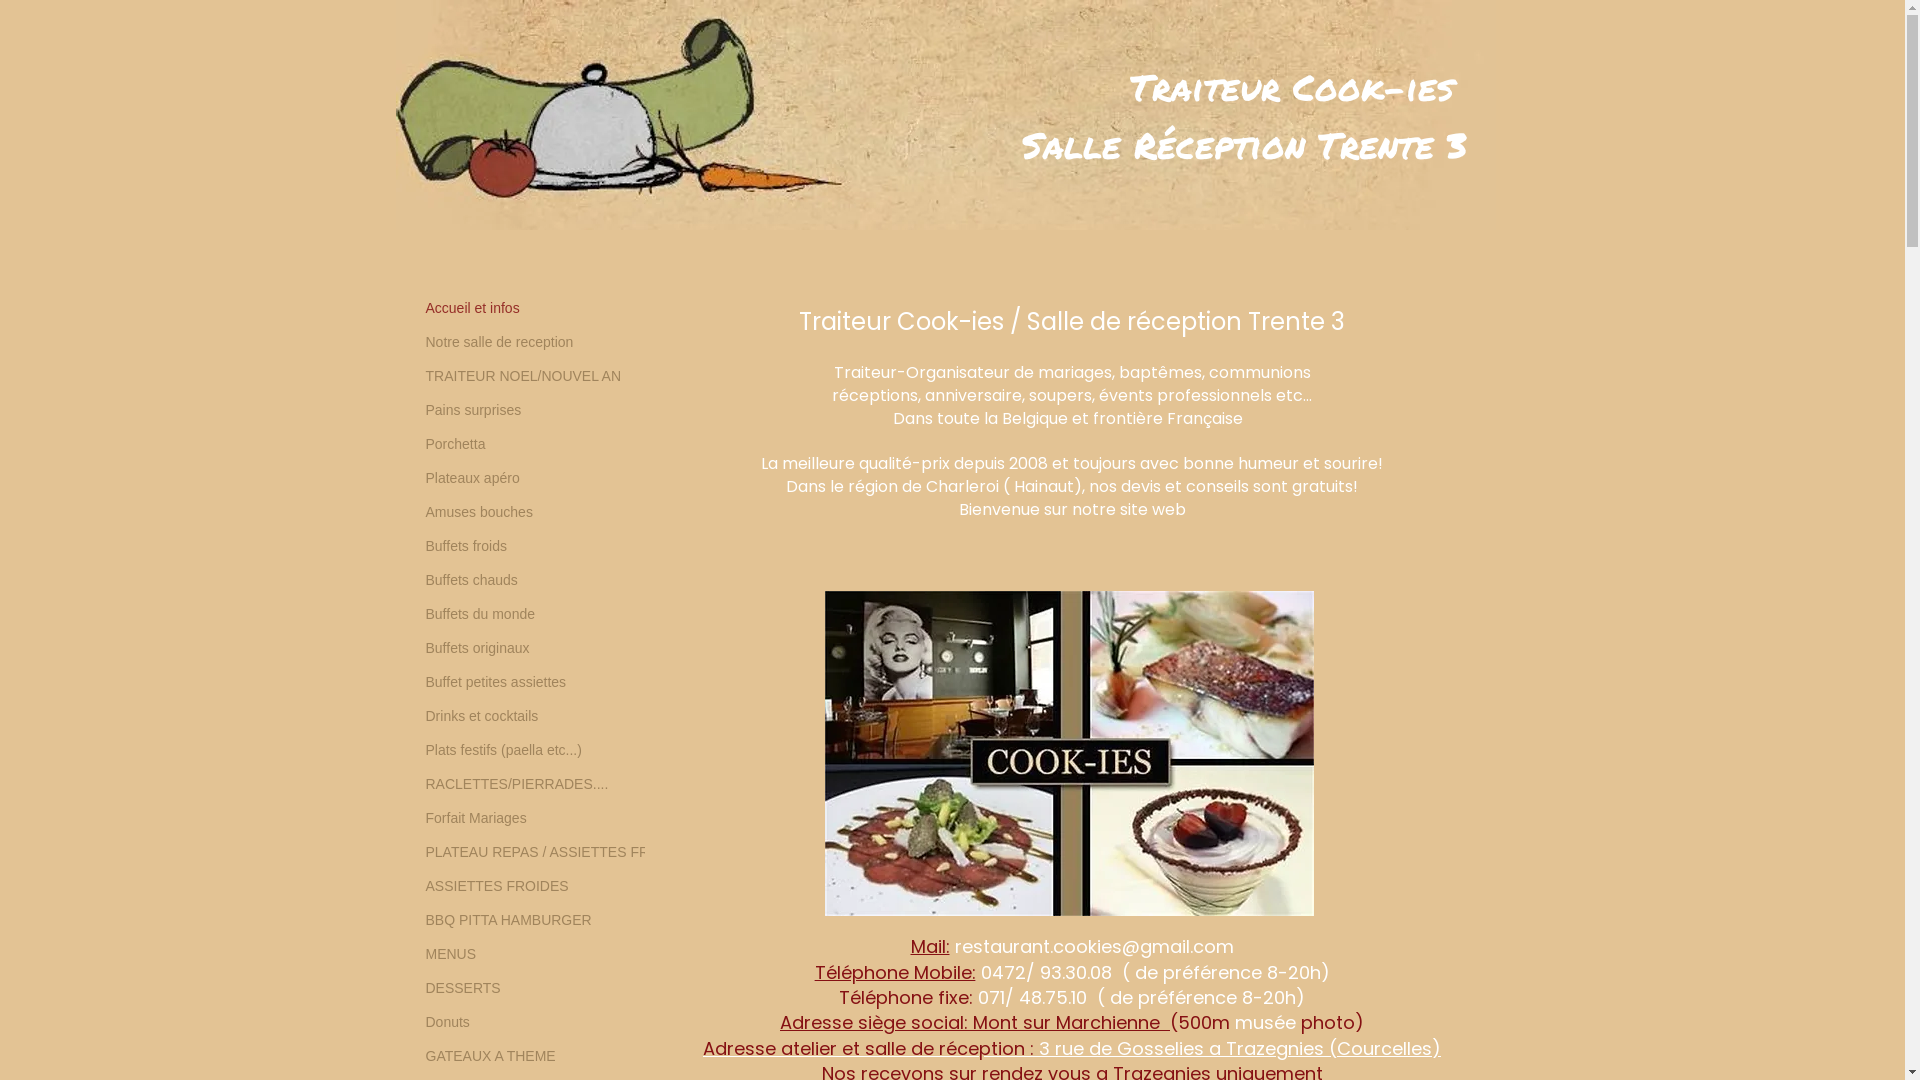 The width and height of the screenshot is (1920, 1080). I want to click on Donuts, so click(448, 1022).